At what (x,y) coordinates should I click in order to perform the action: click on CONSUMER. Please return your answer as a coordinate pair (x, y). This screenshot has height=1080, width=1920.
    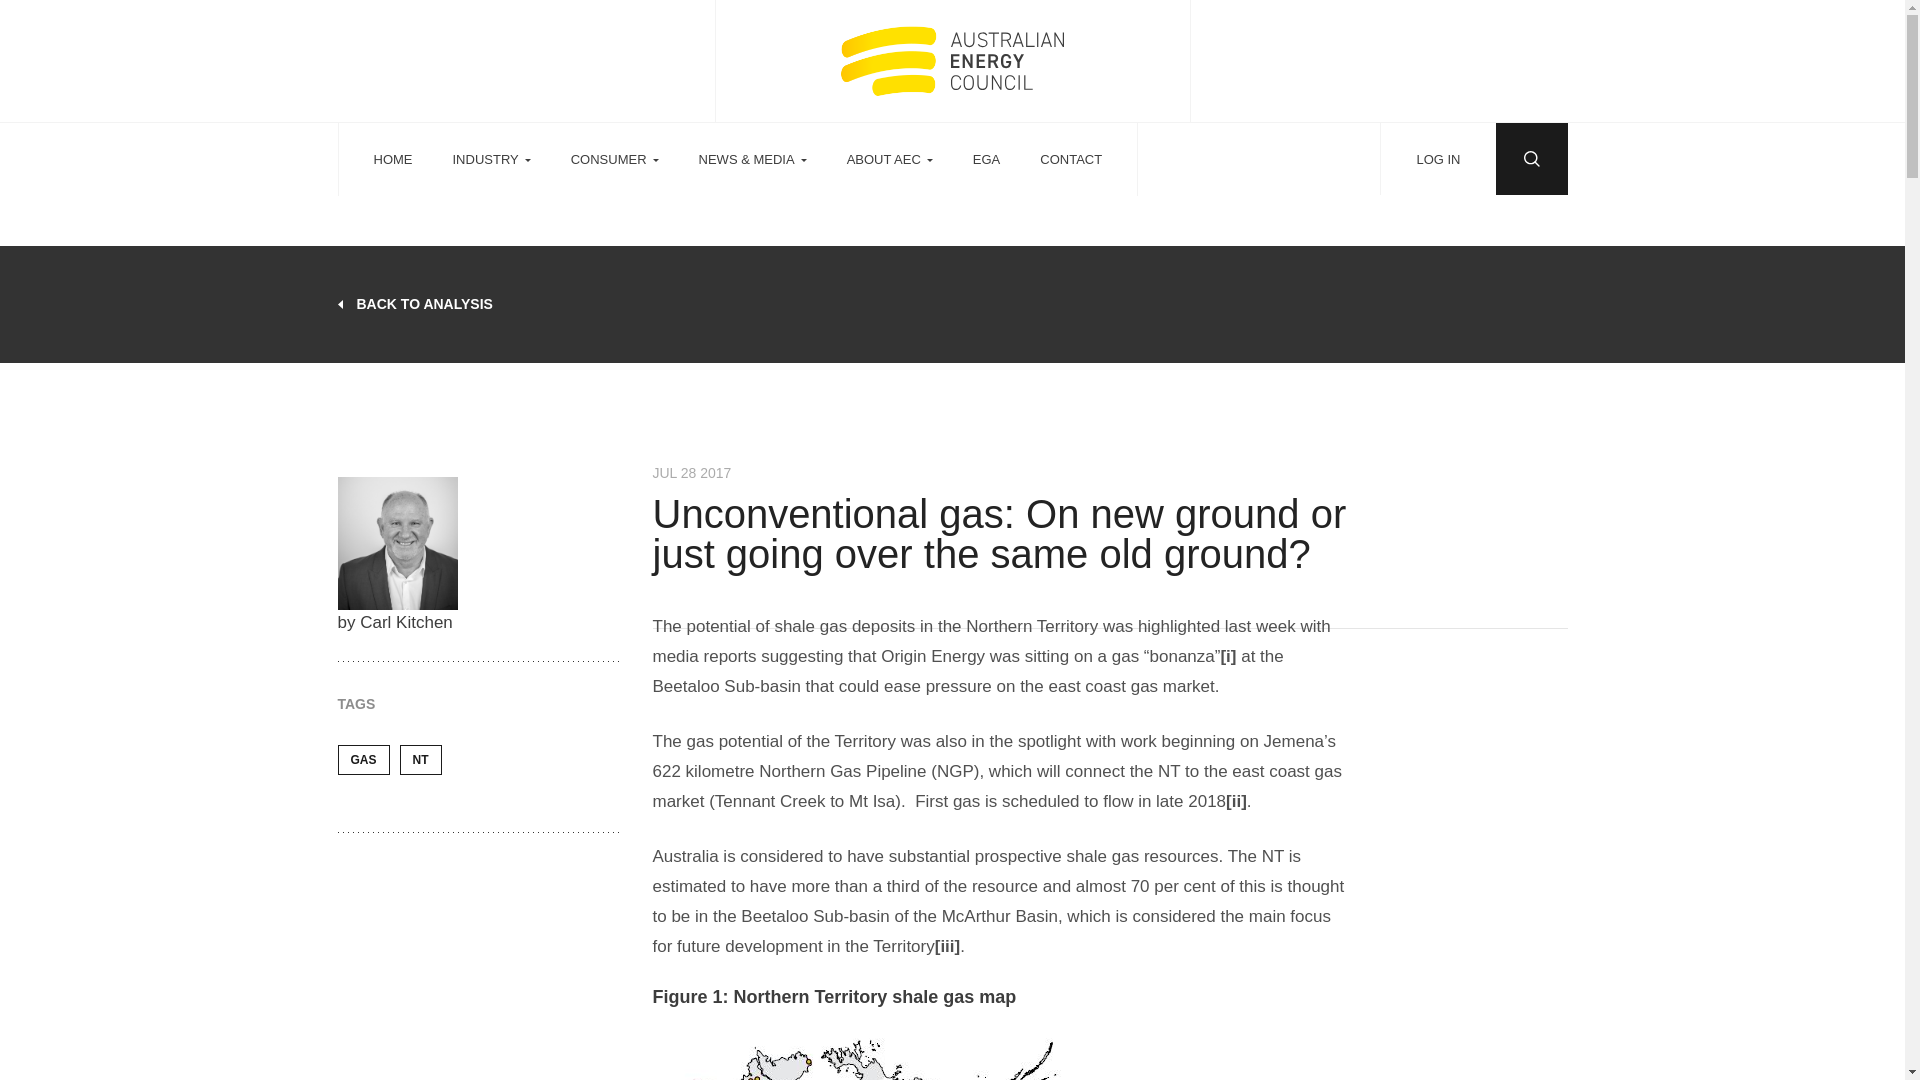
    Looking at the image, I should click on (615, 159).